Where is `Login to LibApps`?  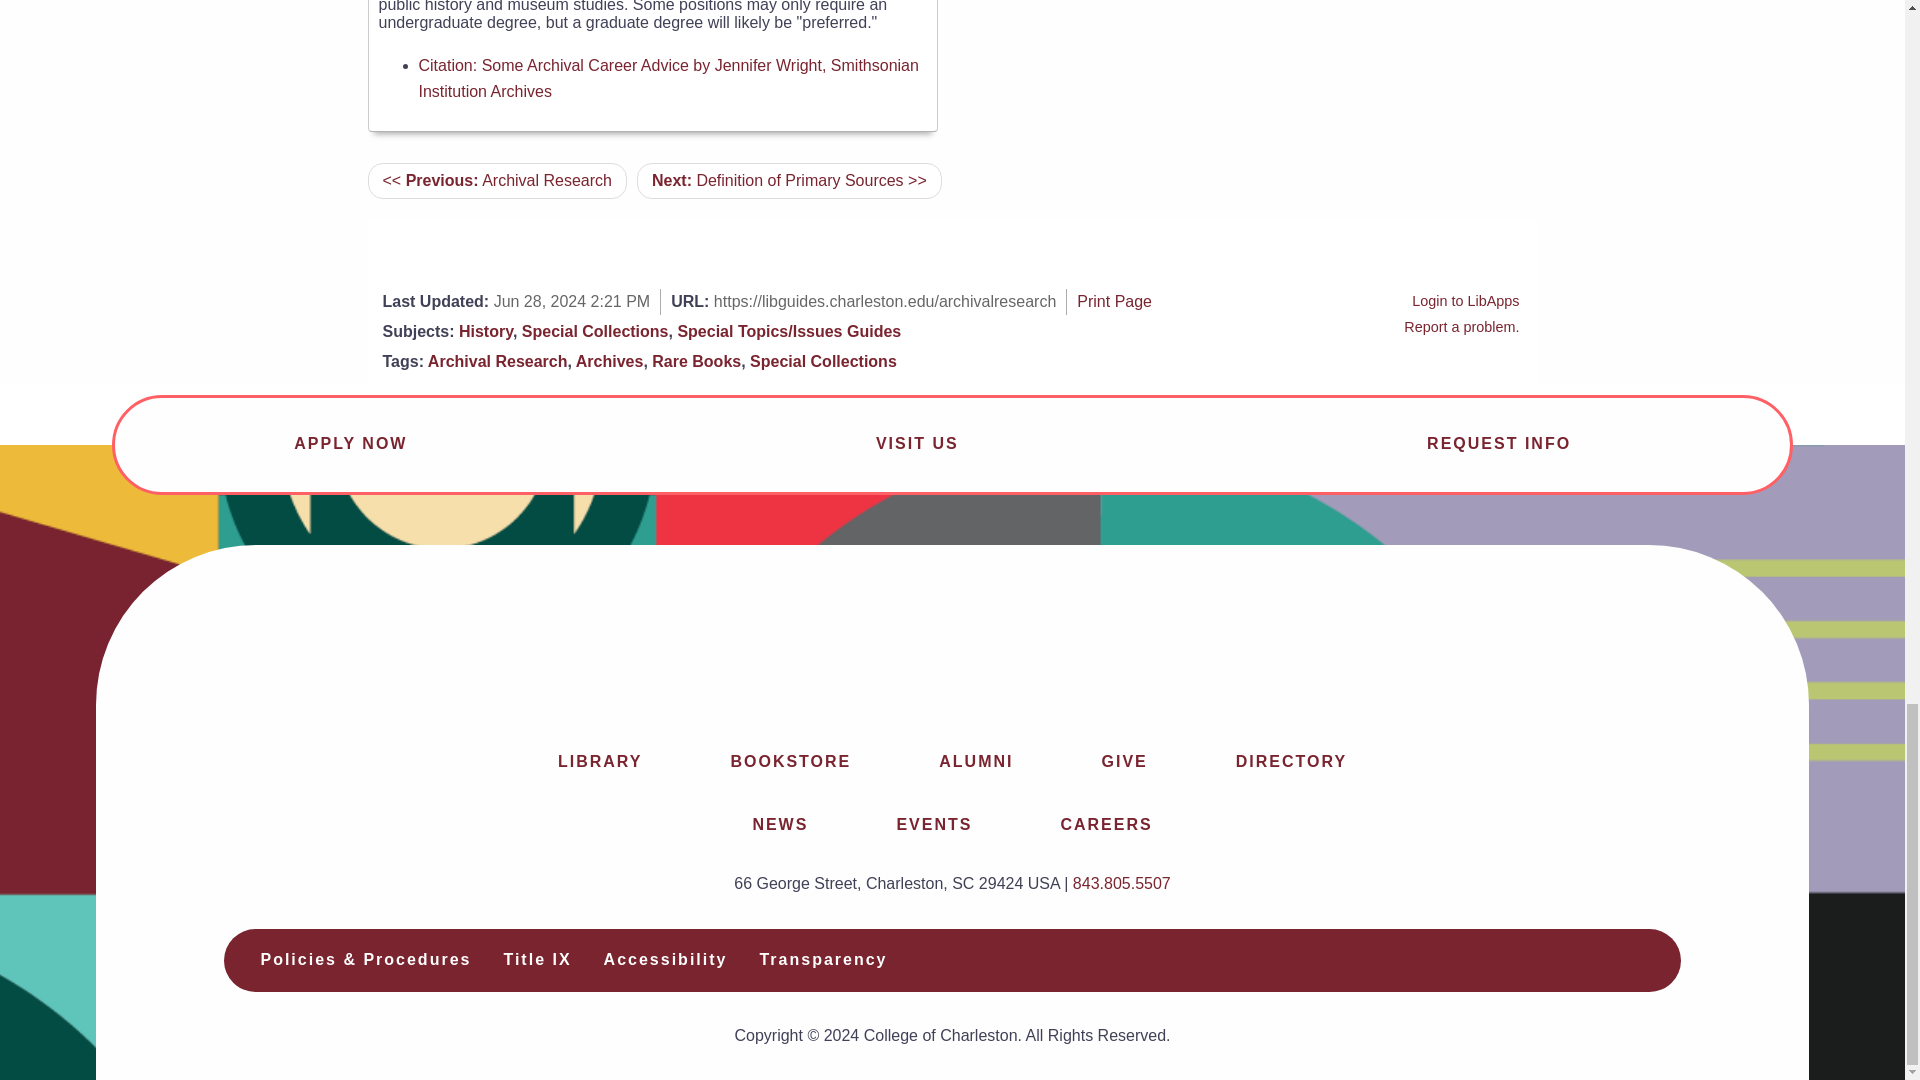
Login to LibApps is located at coordinates (1464, 300).